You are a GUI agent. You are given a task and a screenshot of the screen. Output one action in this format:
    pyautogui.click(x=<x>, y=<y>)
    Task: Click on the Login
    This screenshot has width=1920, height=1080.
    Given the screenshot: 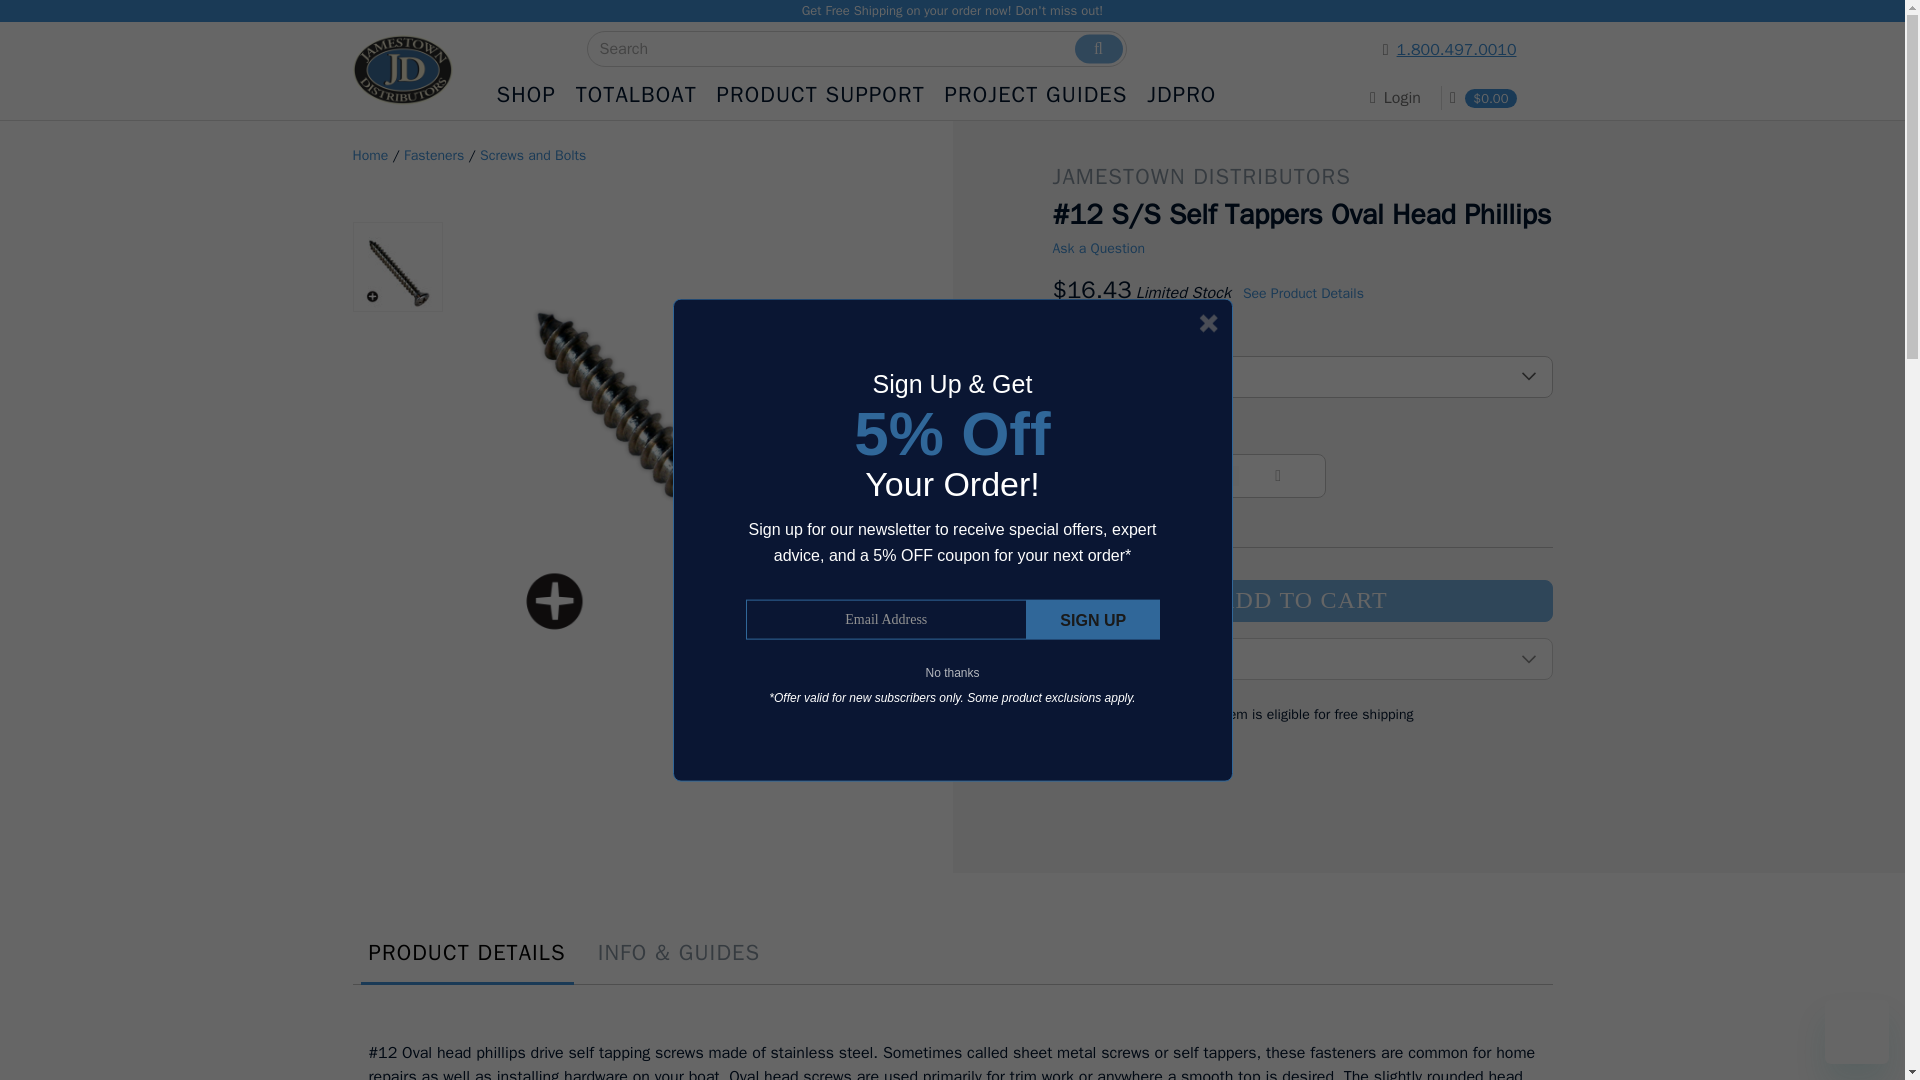 What is the action you would take?
    pyautogui.click(x=1402, y=98)
    